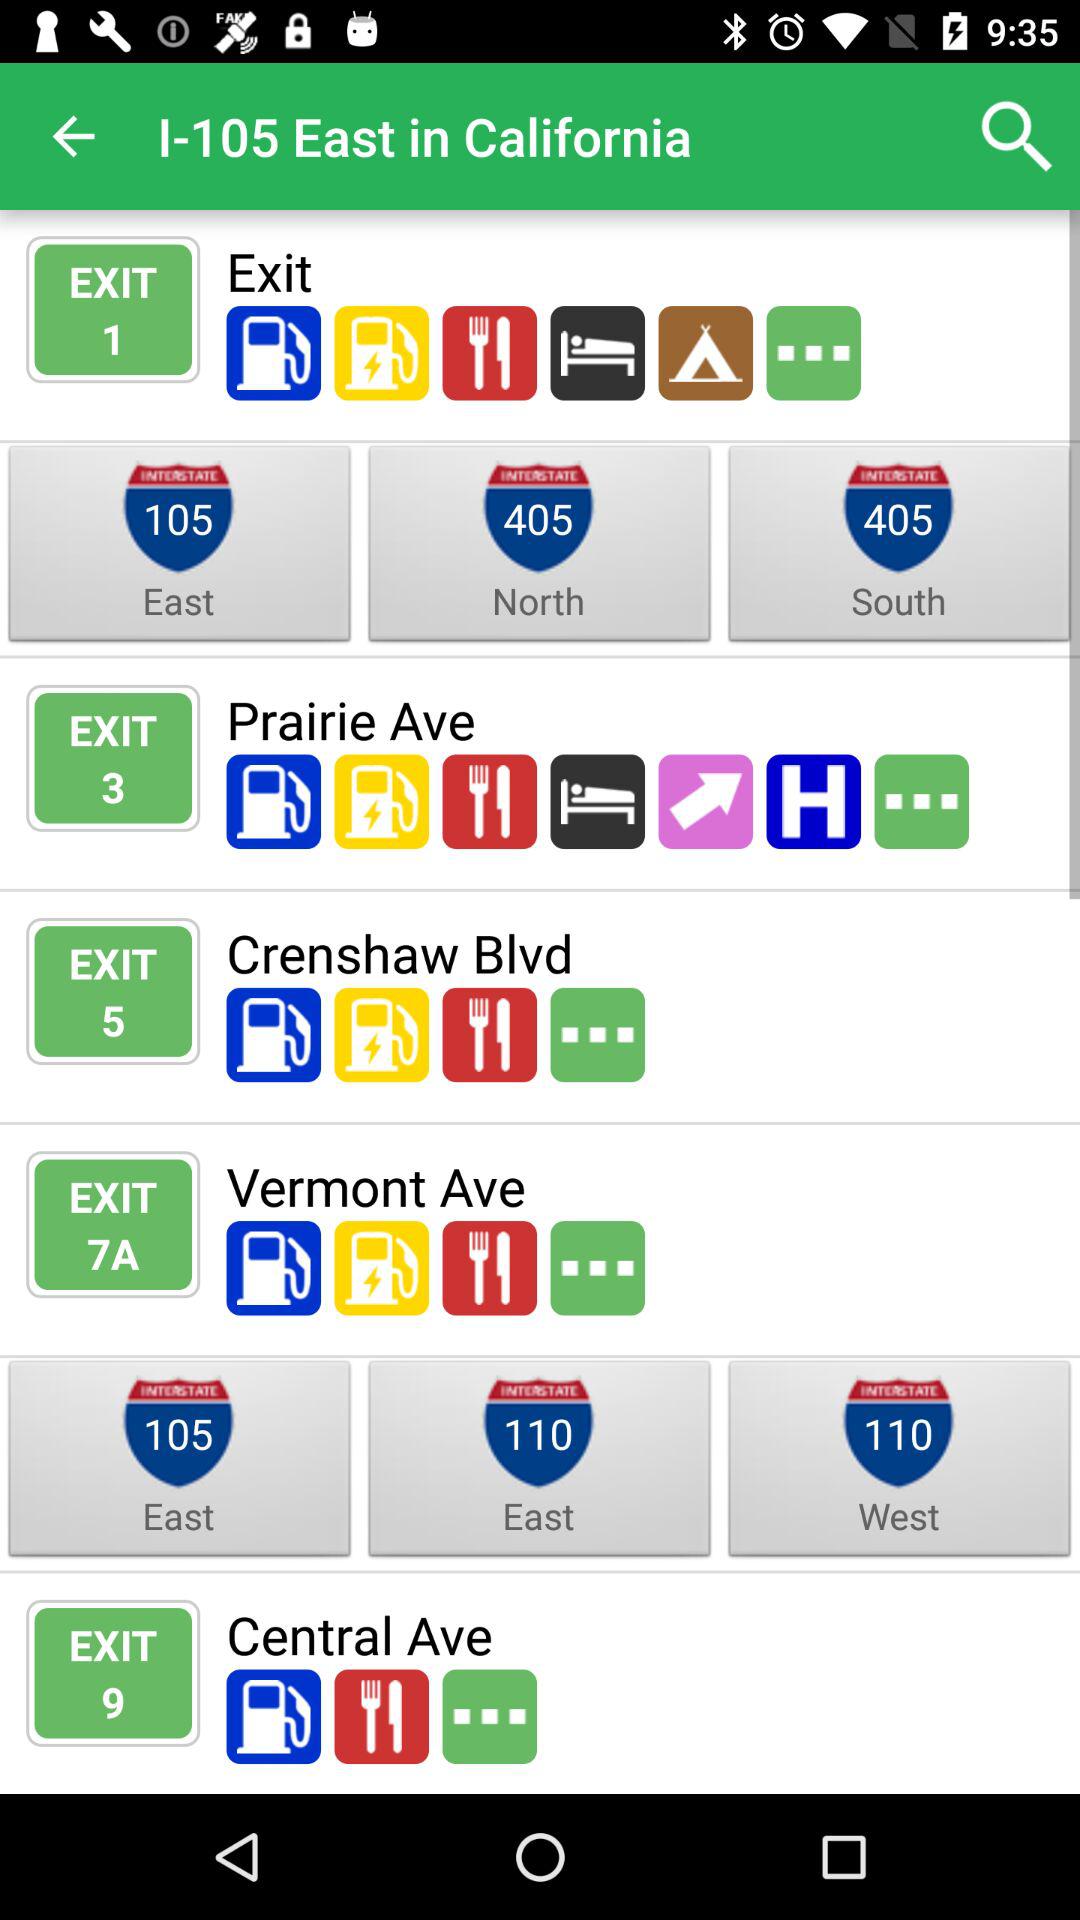 Image resolution: width=1080 pixels, height=1920 pixels. I want to click on scroll until 3 item, so click(113, 786).